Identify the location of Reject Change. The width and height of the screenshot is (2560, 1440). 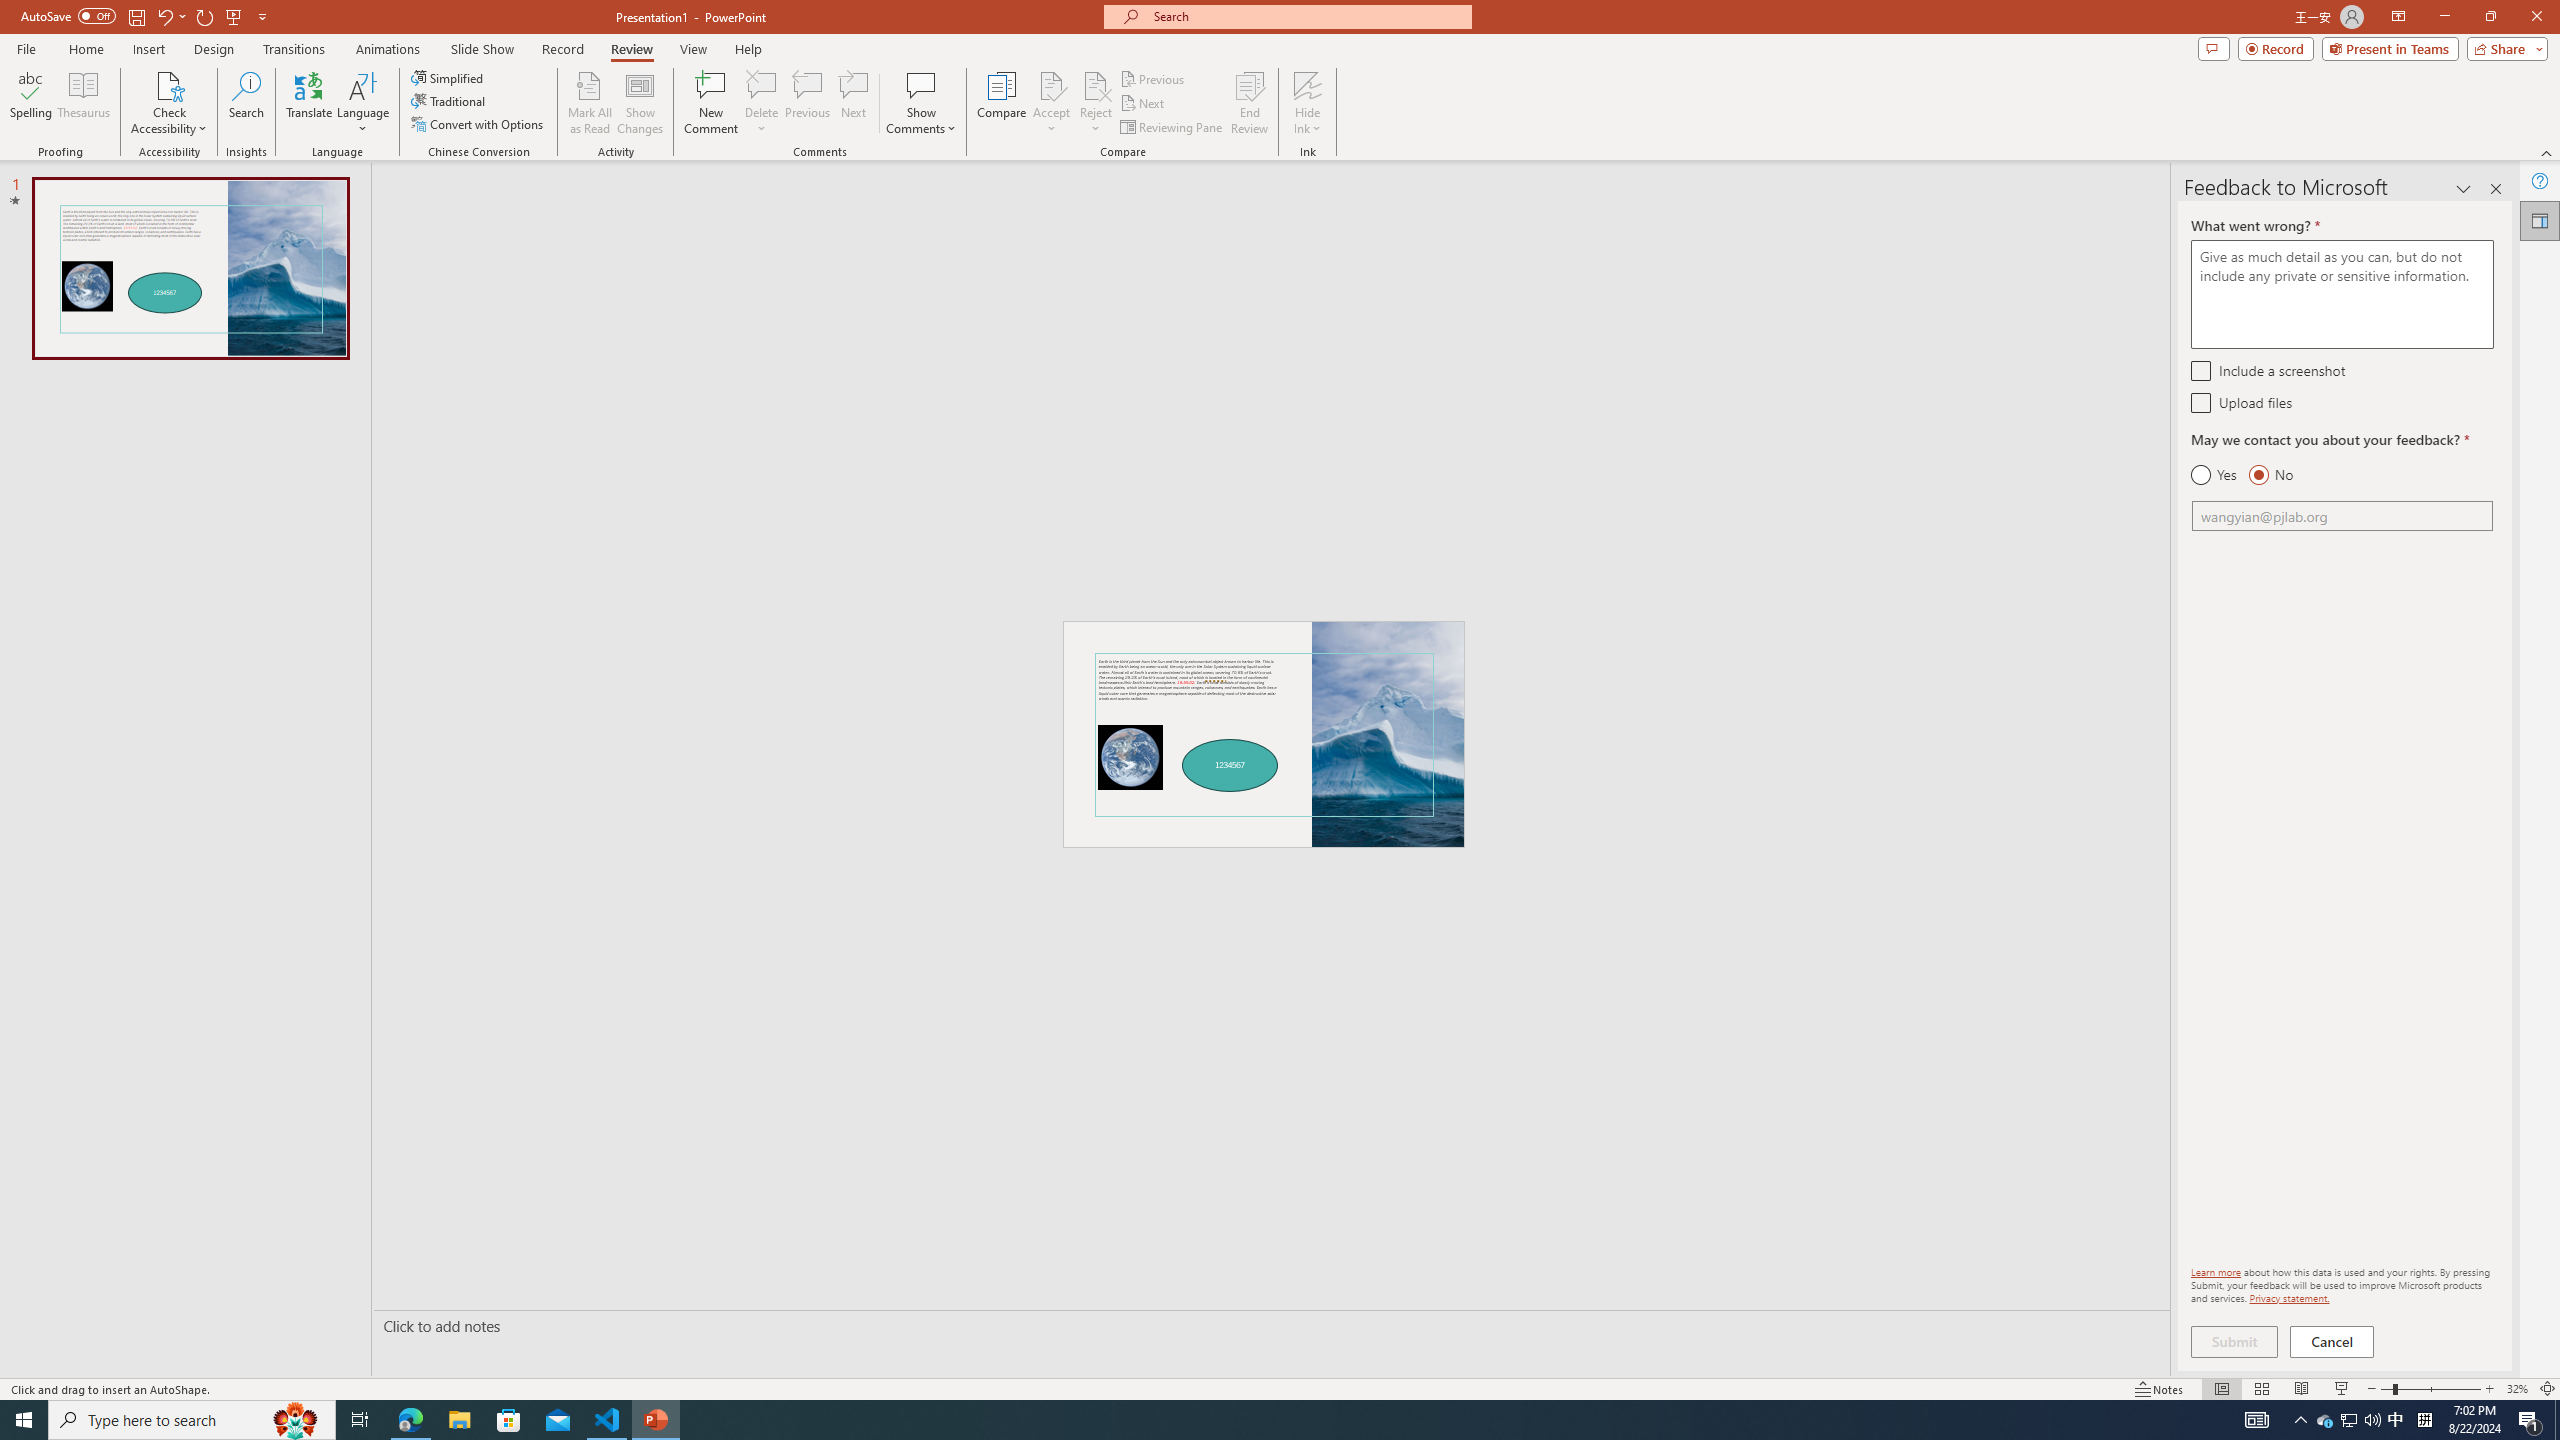
(1096, 85).